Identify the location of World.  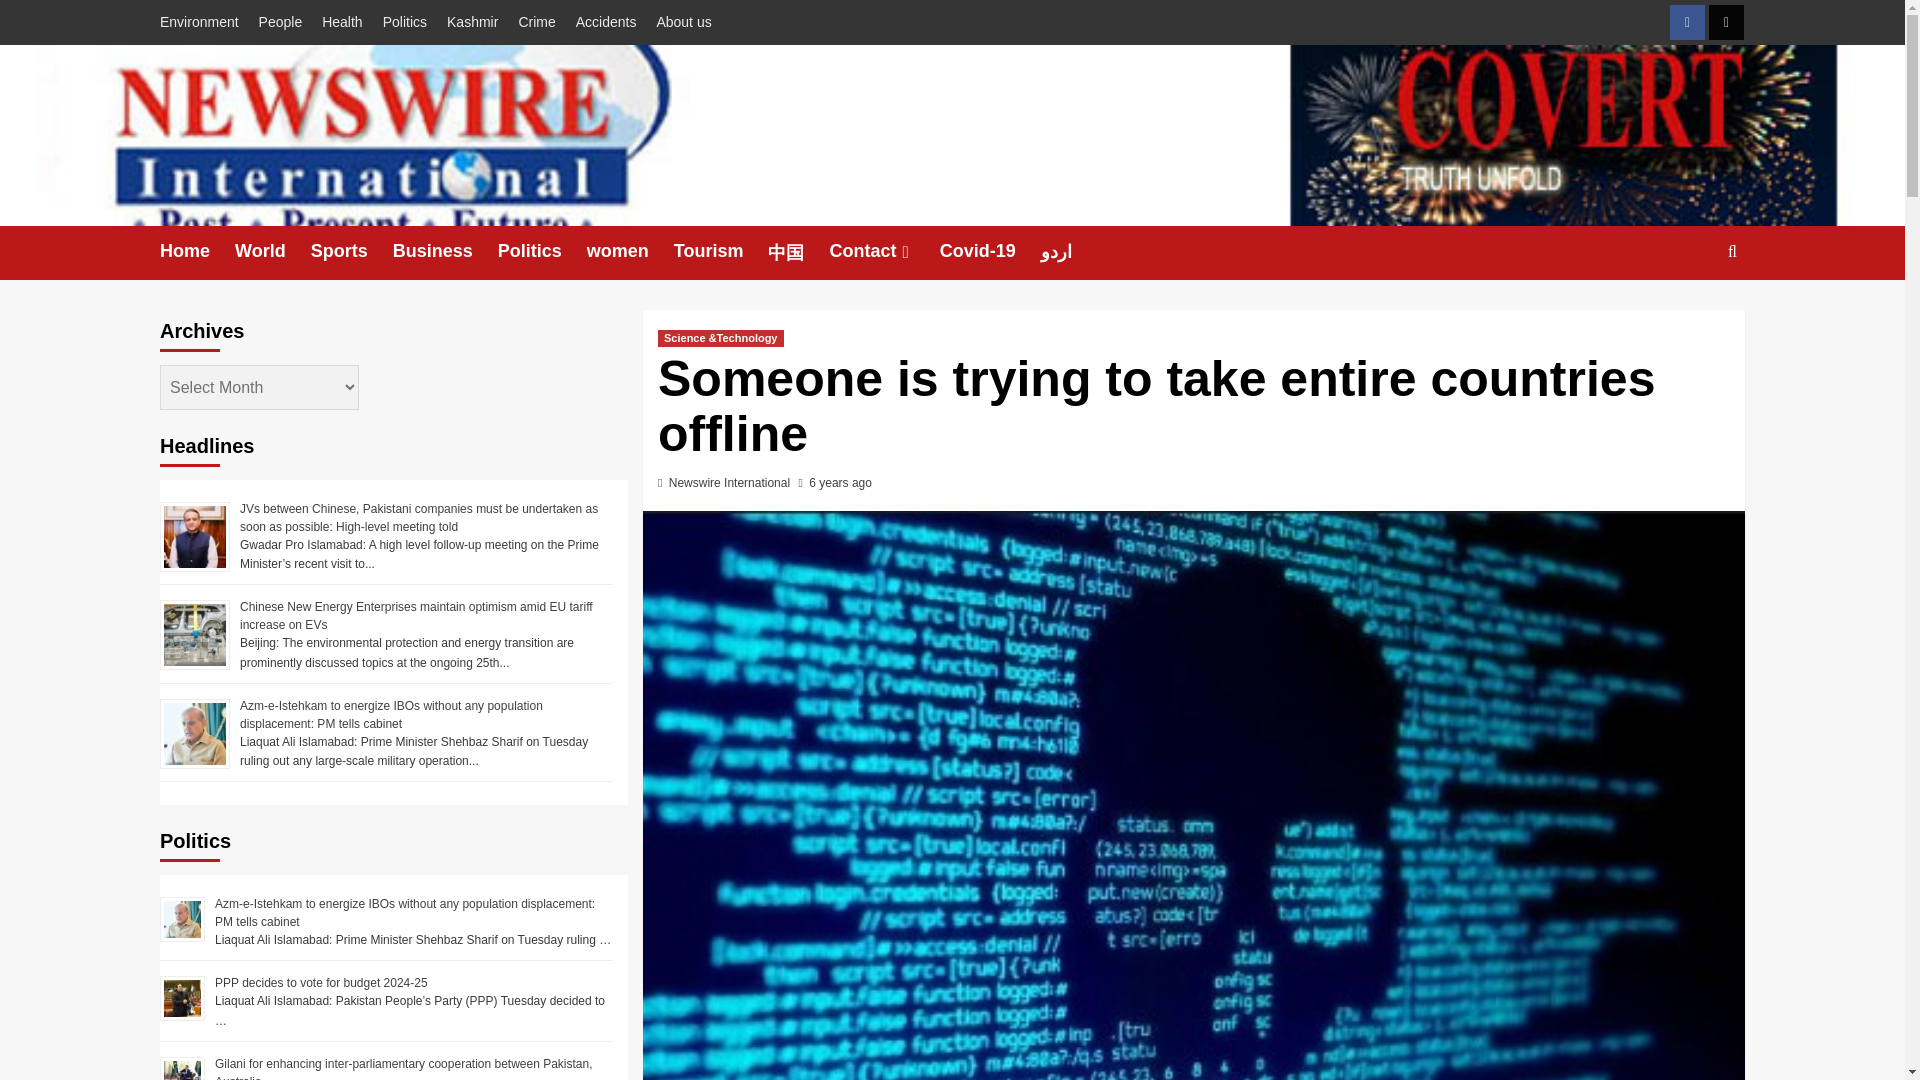
(272, 250).